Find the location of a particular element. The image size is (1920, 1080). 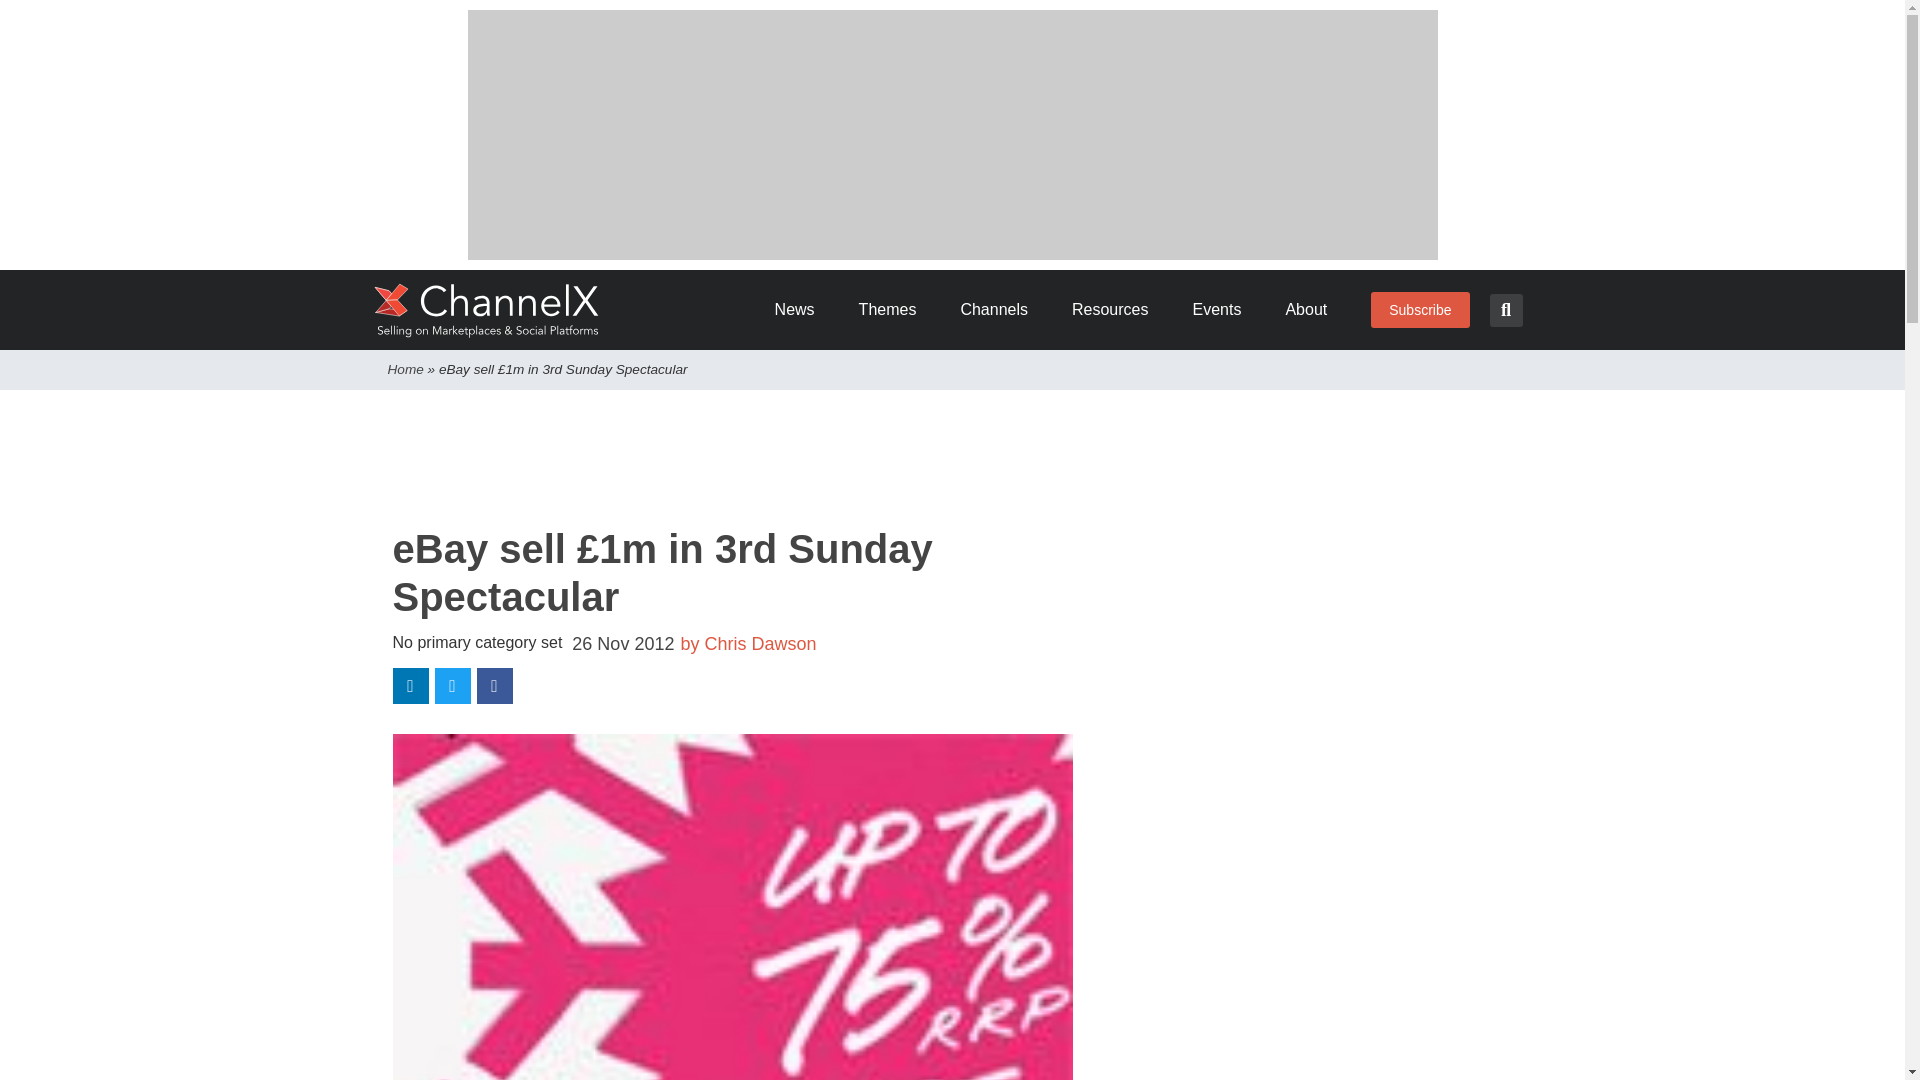

ChannelX Home Page is located at coordinates (487, 310).